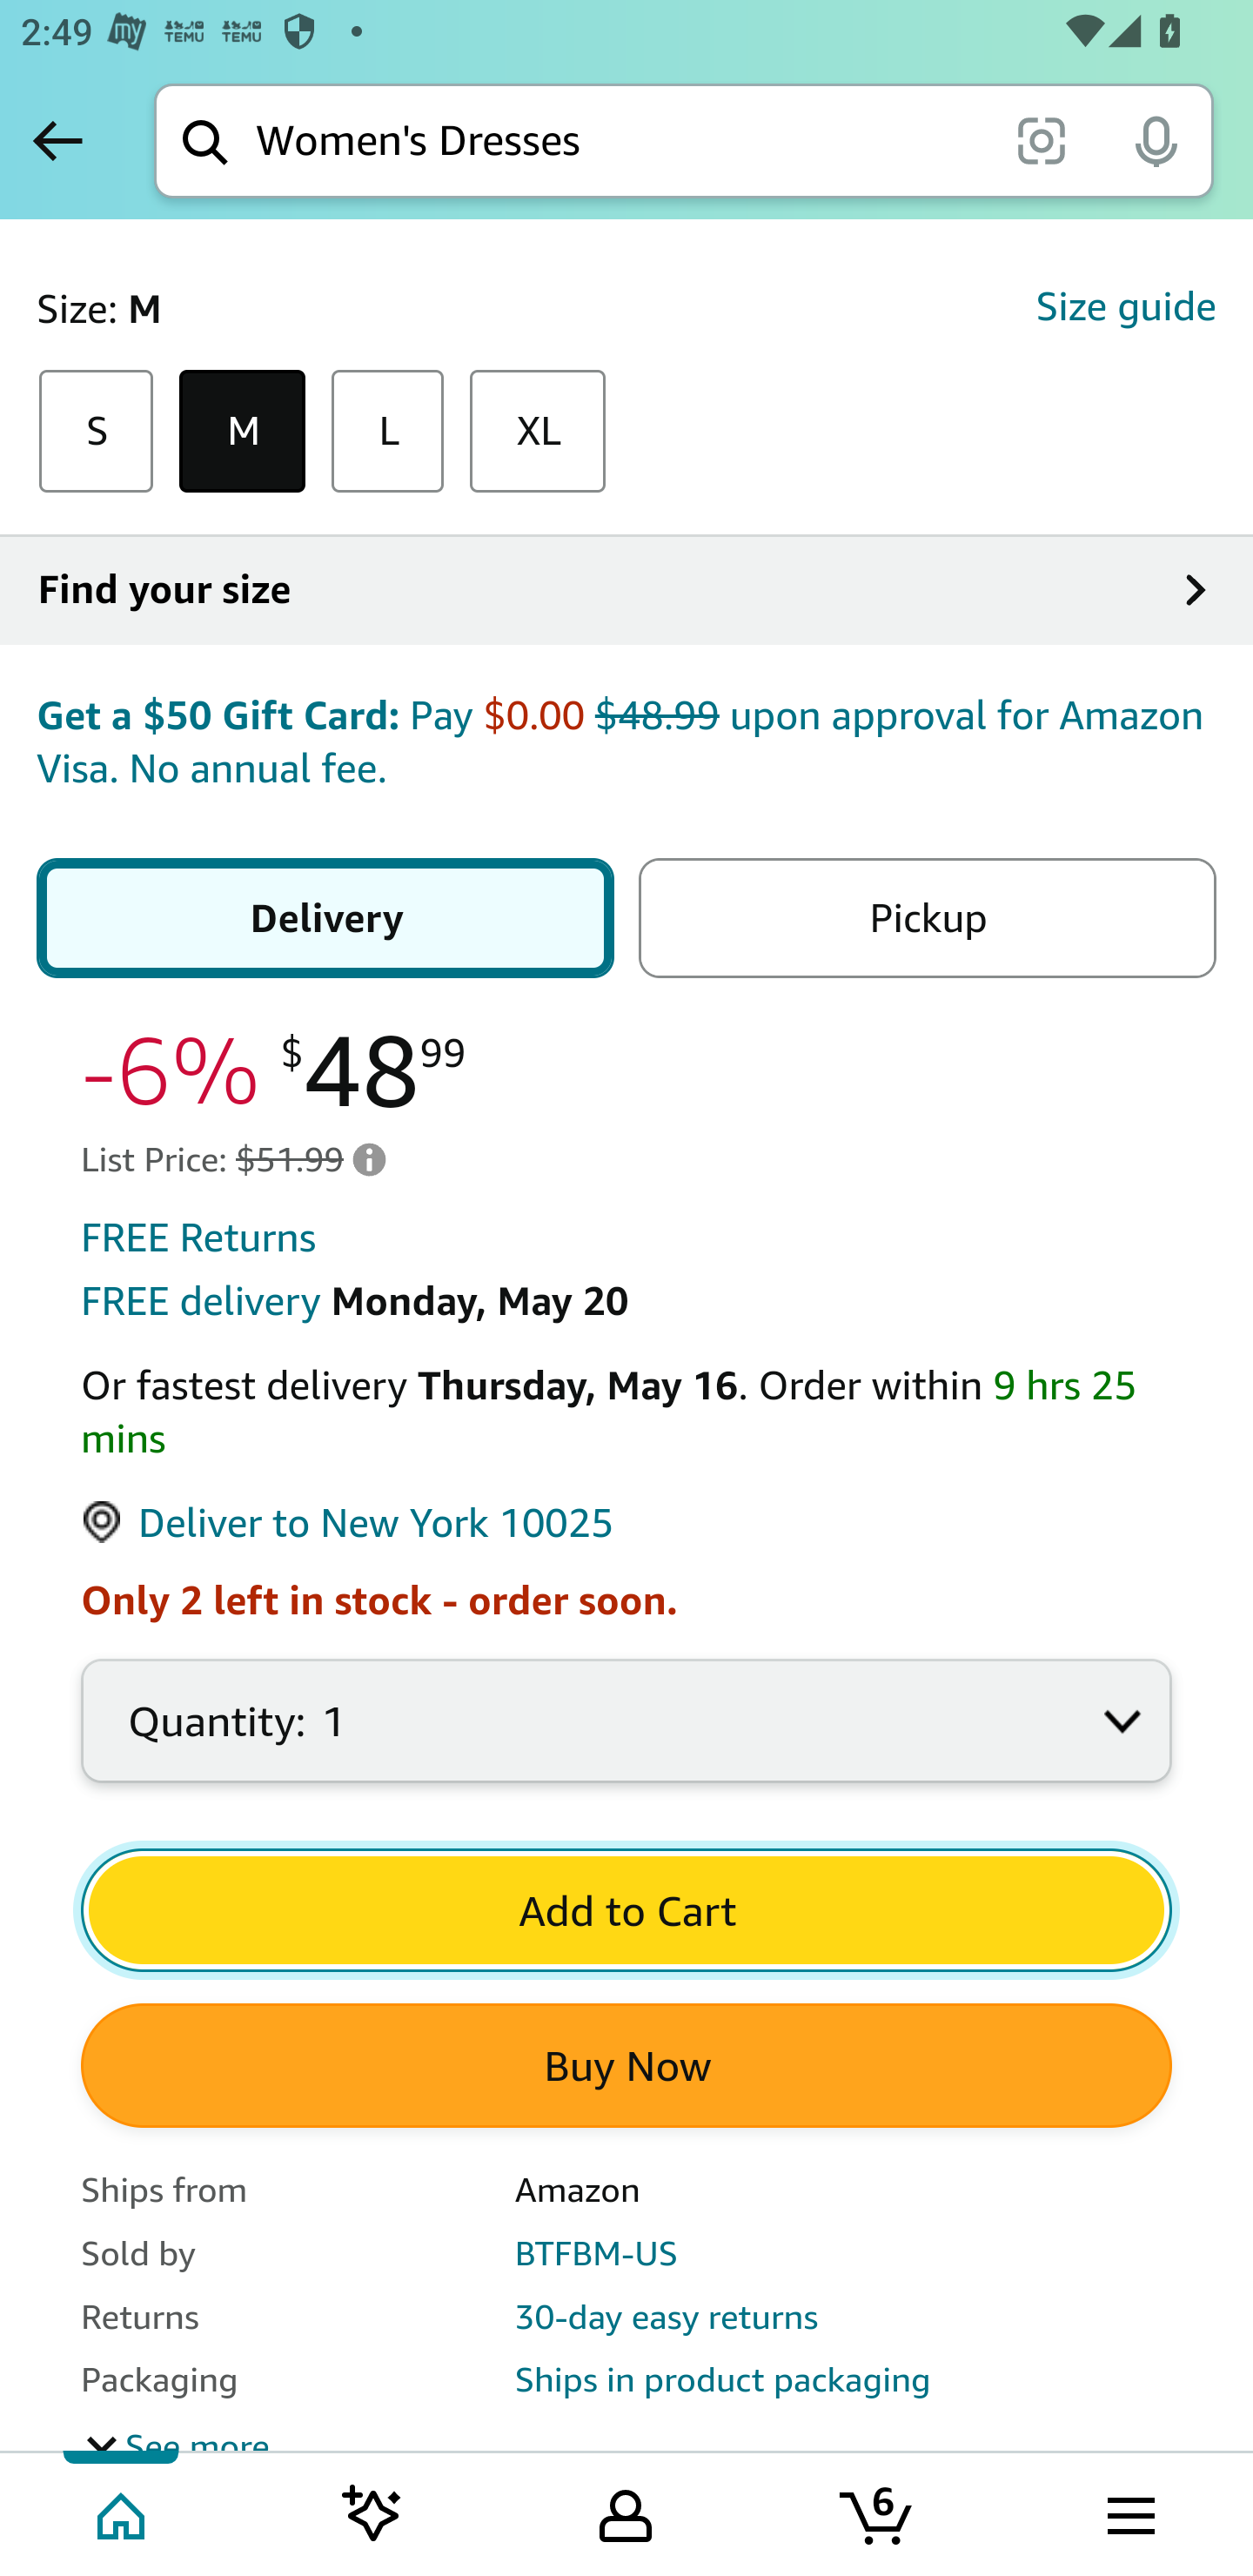  What do you see at coordinates (596, 2255) in the screenshot?
I see `BTFBM-US` at bounding box center [596, 2255].